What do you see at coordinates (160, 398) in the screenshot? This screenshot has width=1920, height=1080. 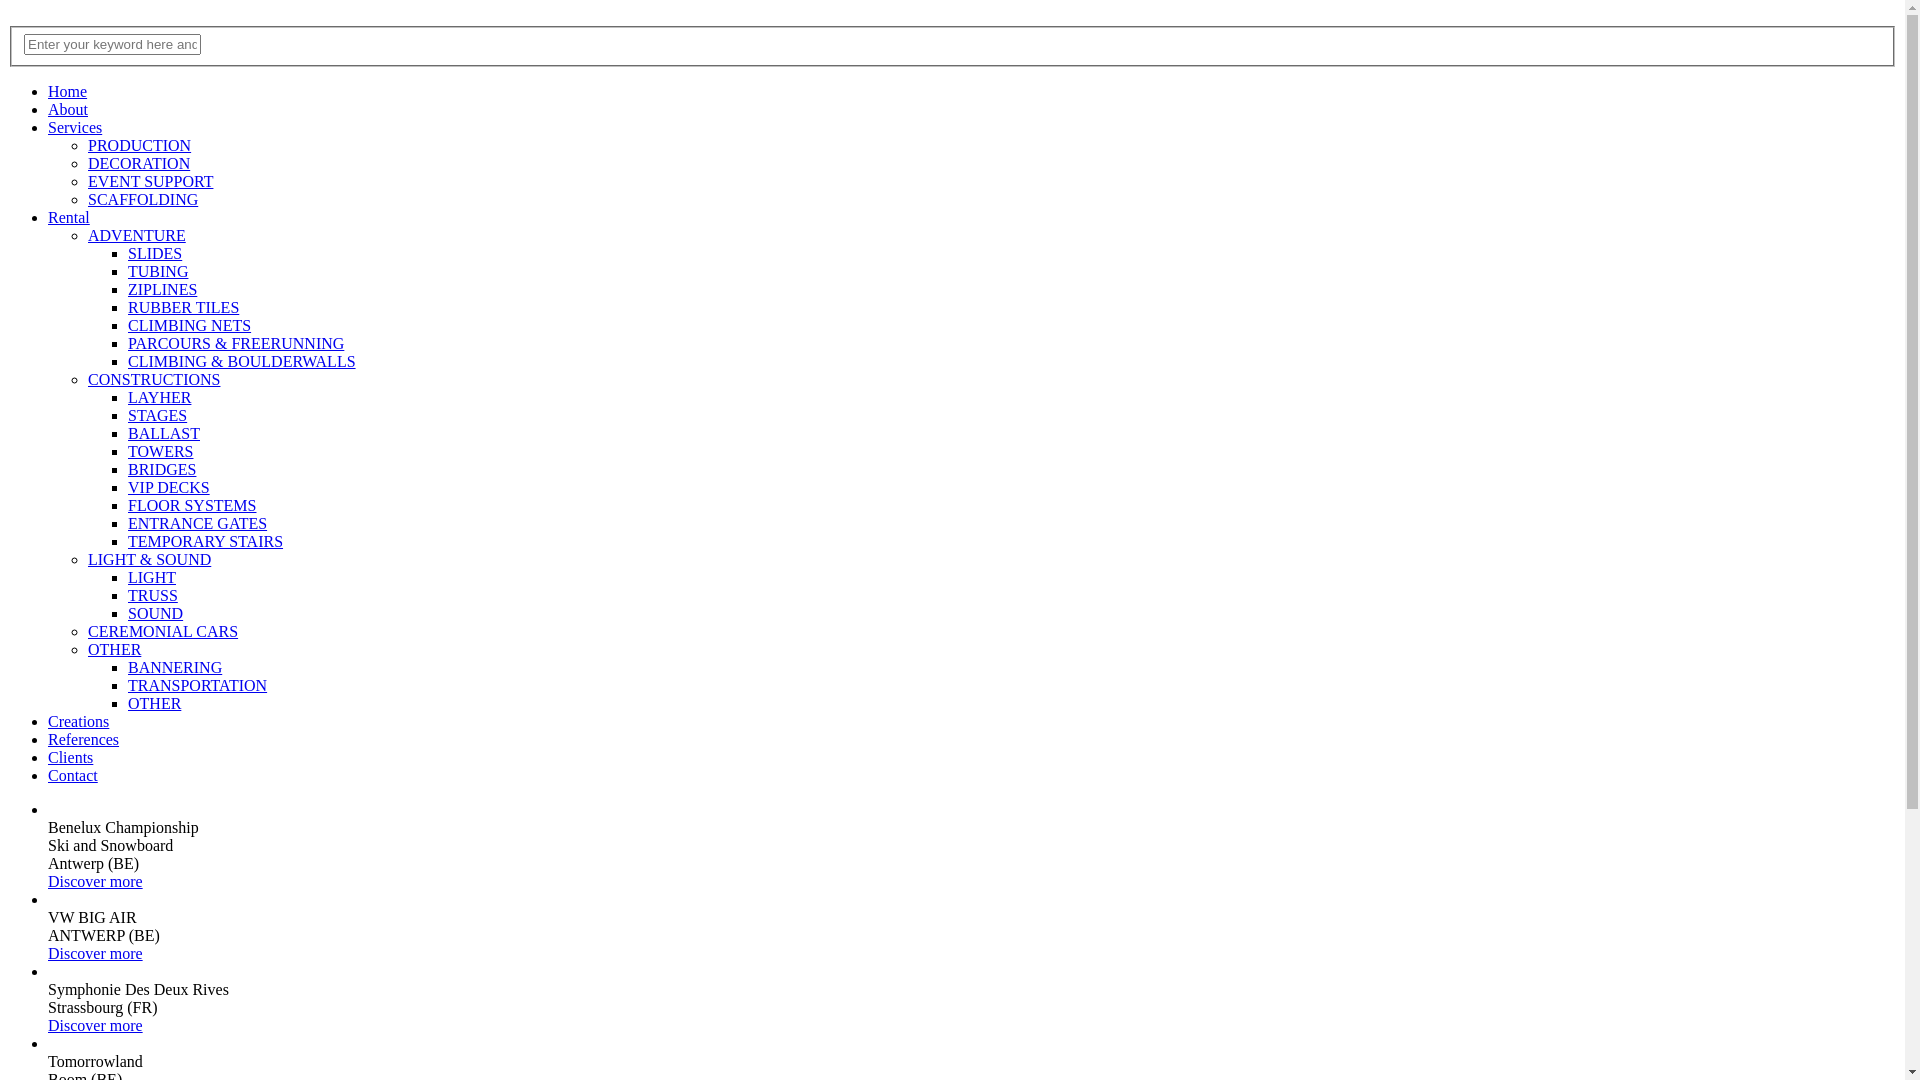 I see `LAYHER` at bounding box center [160, 398].